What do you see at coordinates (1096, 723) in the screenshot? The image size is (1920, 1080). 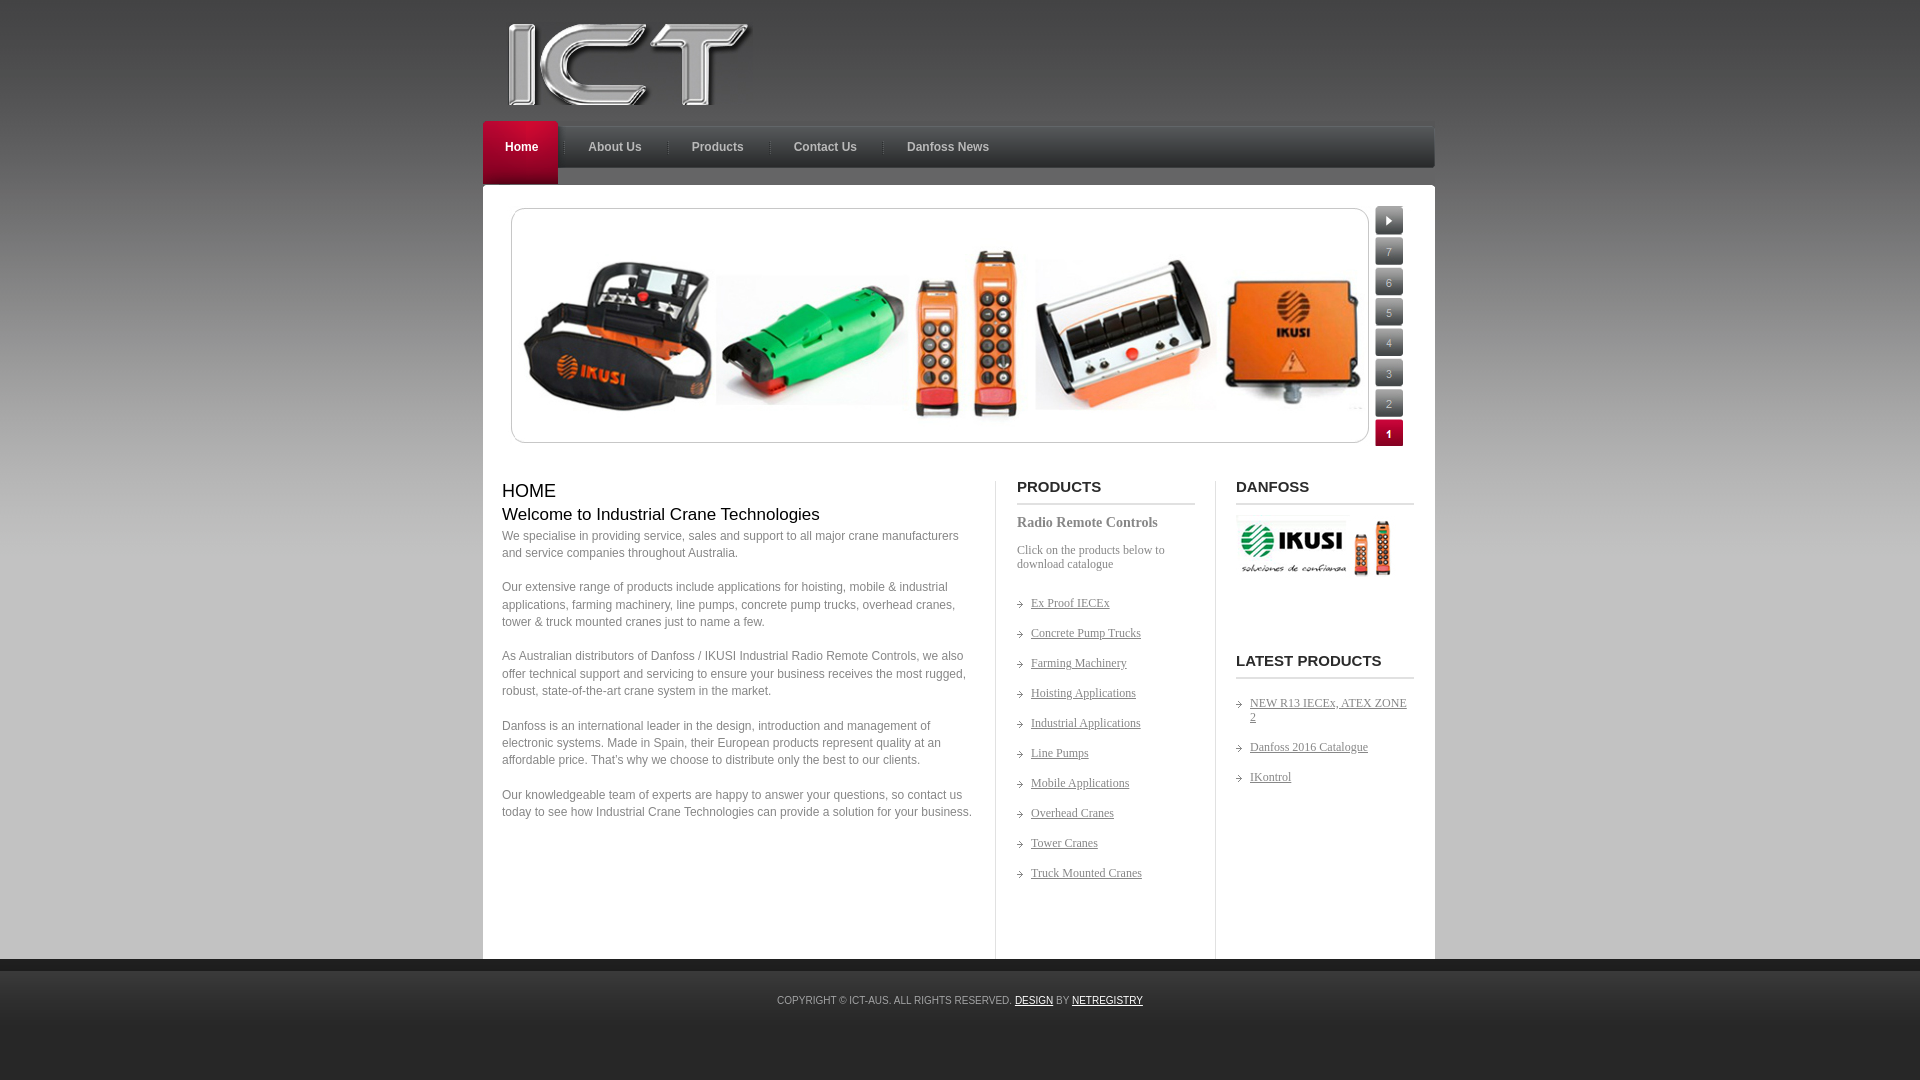 I see `Industrial Applications` at bounding box center [1096, 723].